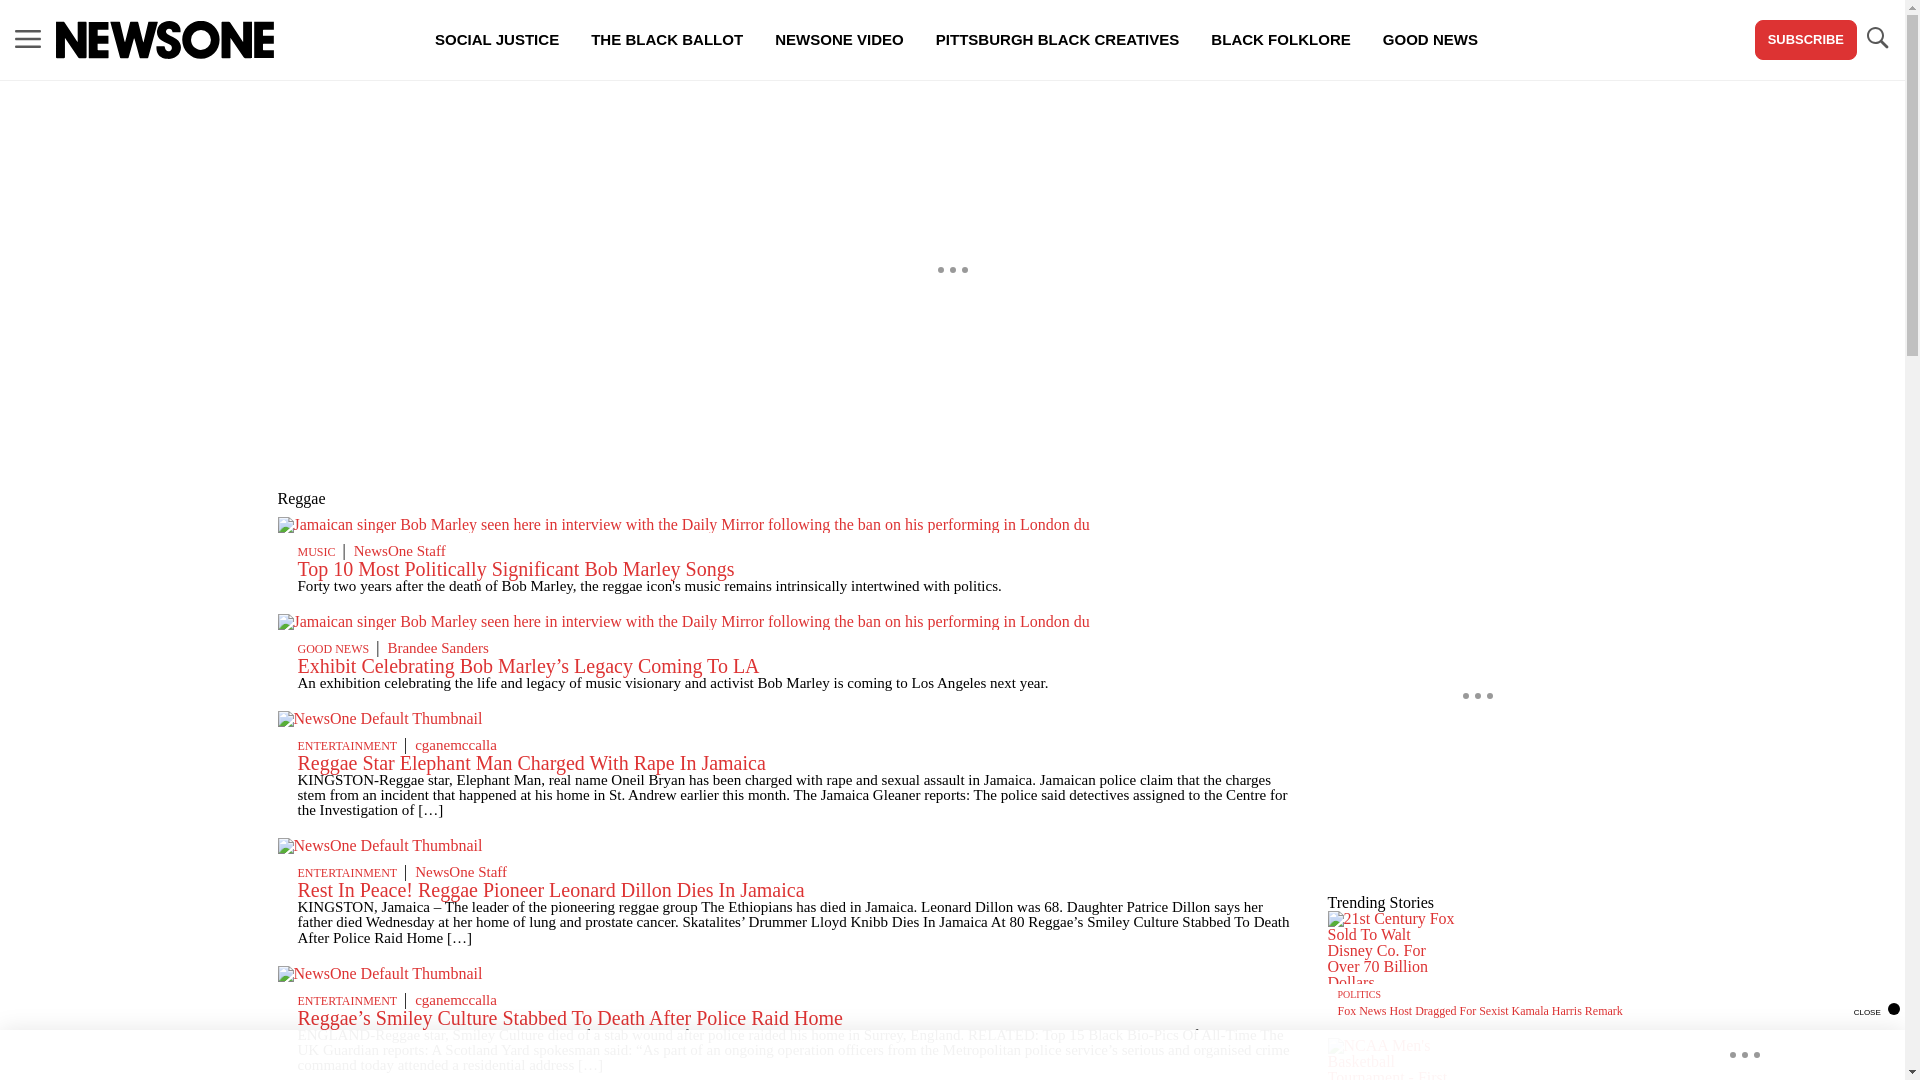  I want to click on MENU, so click(28, 38).